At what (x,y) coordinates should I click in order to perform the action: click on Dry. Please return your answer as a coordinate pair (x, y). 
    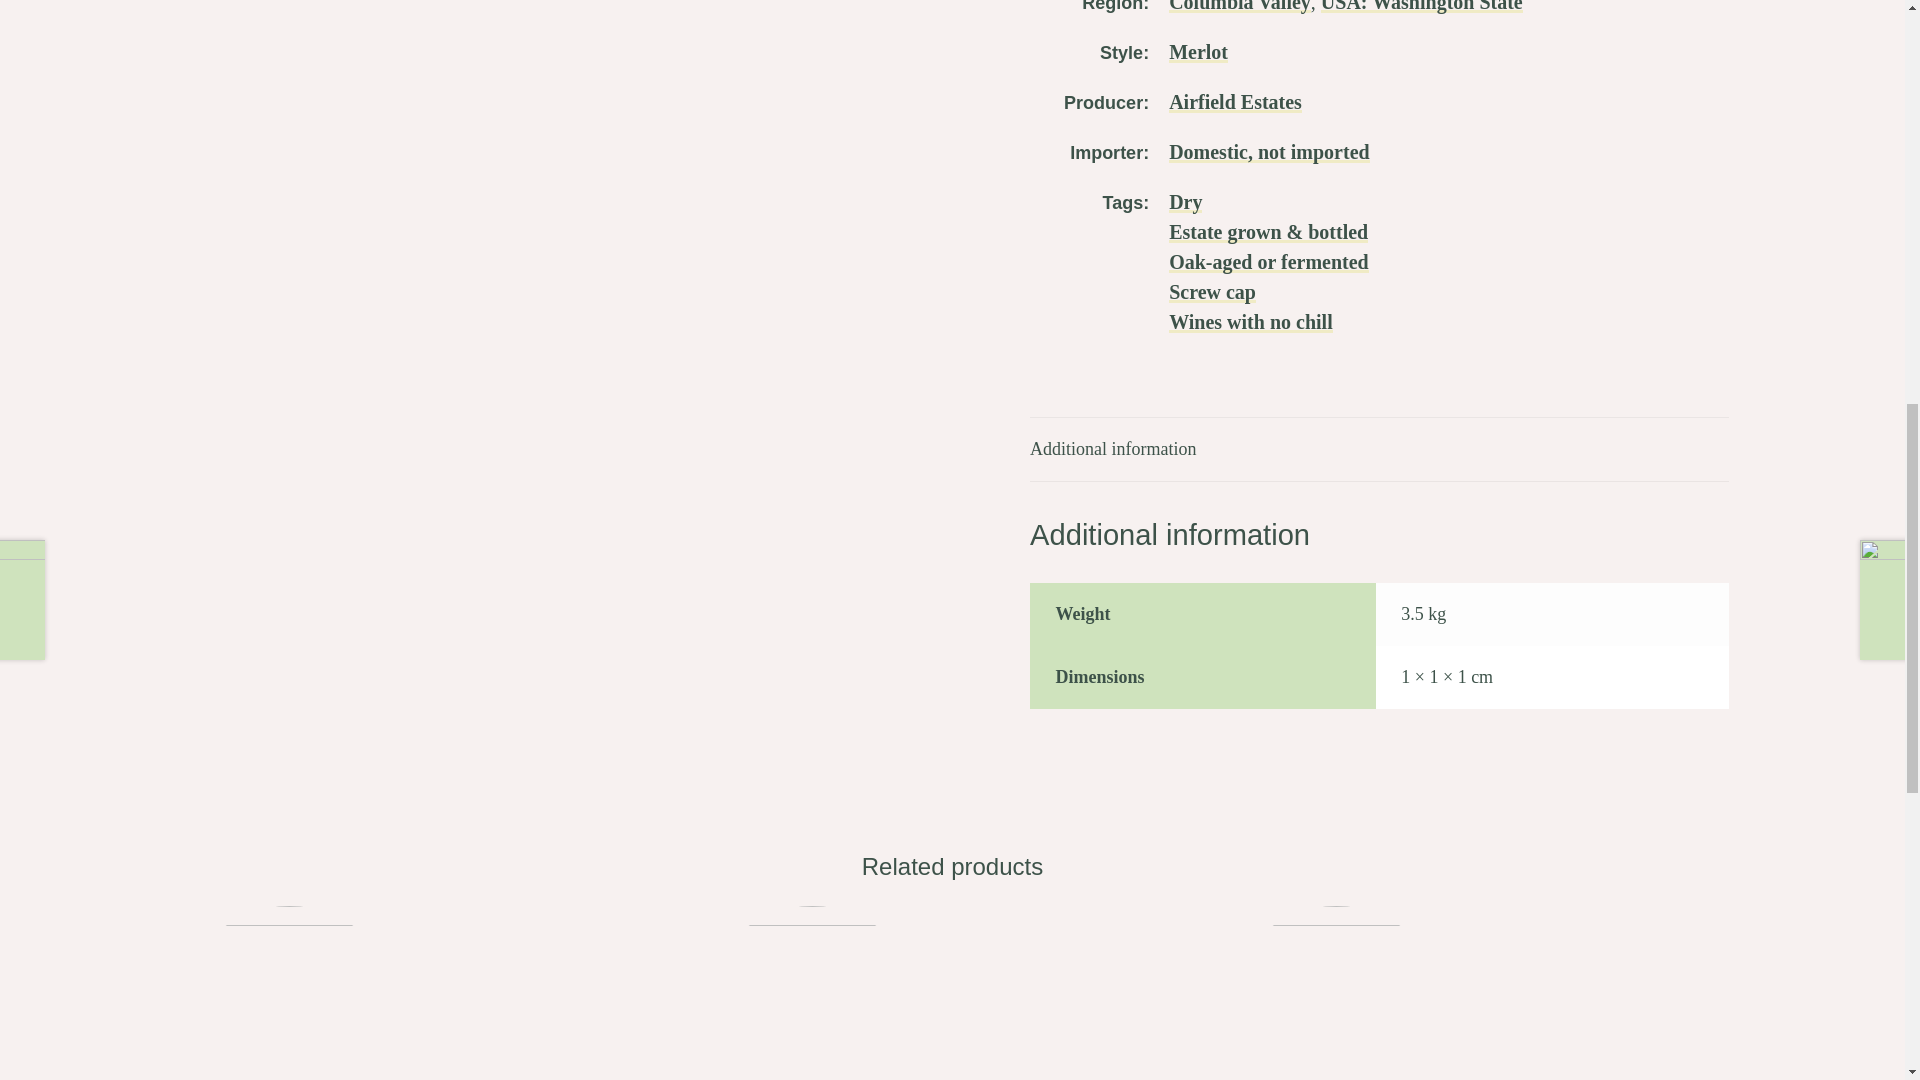
    Looking at the image, I should click on (1185, 202).